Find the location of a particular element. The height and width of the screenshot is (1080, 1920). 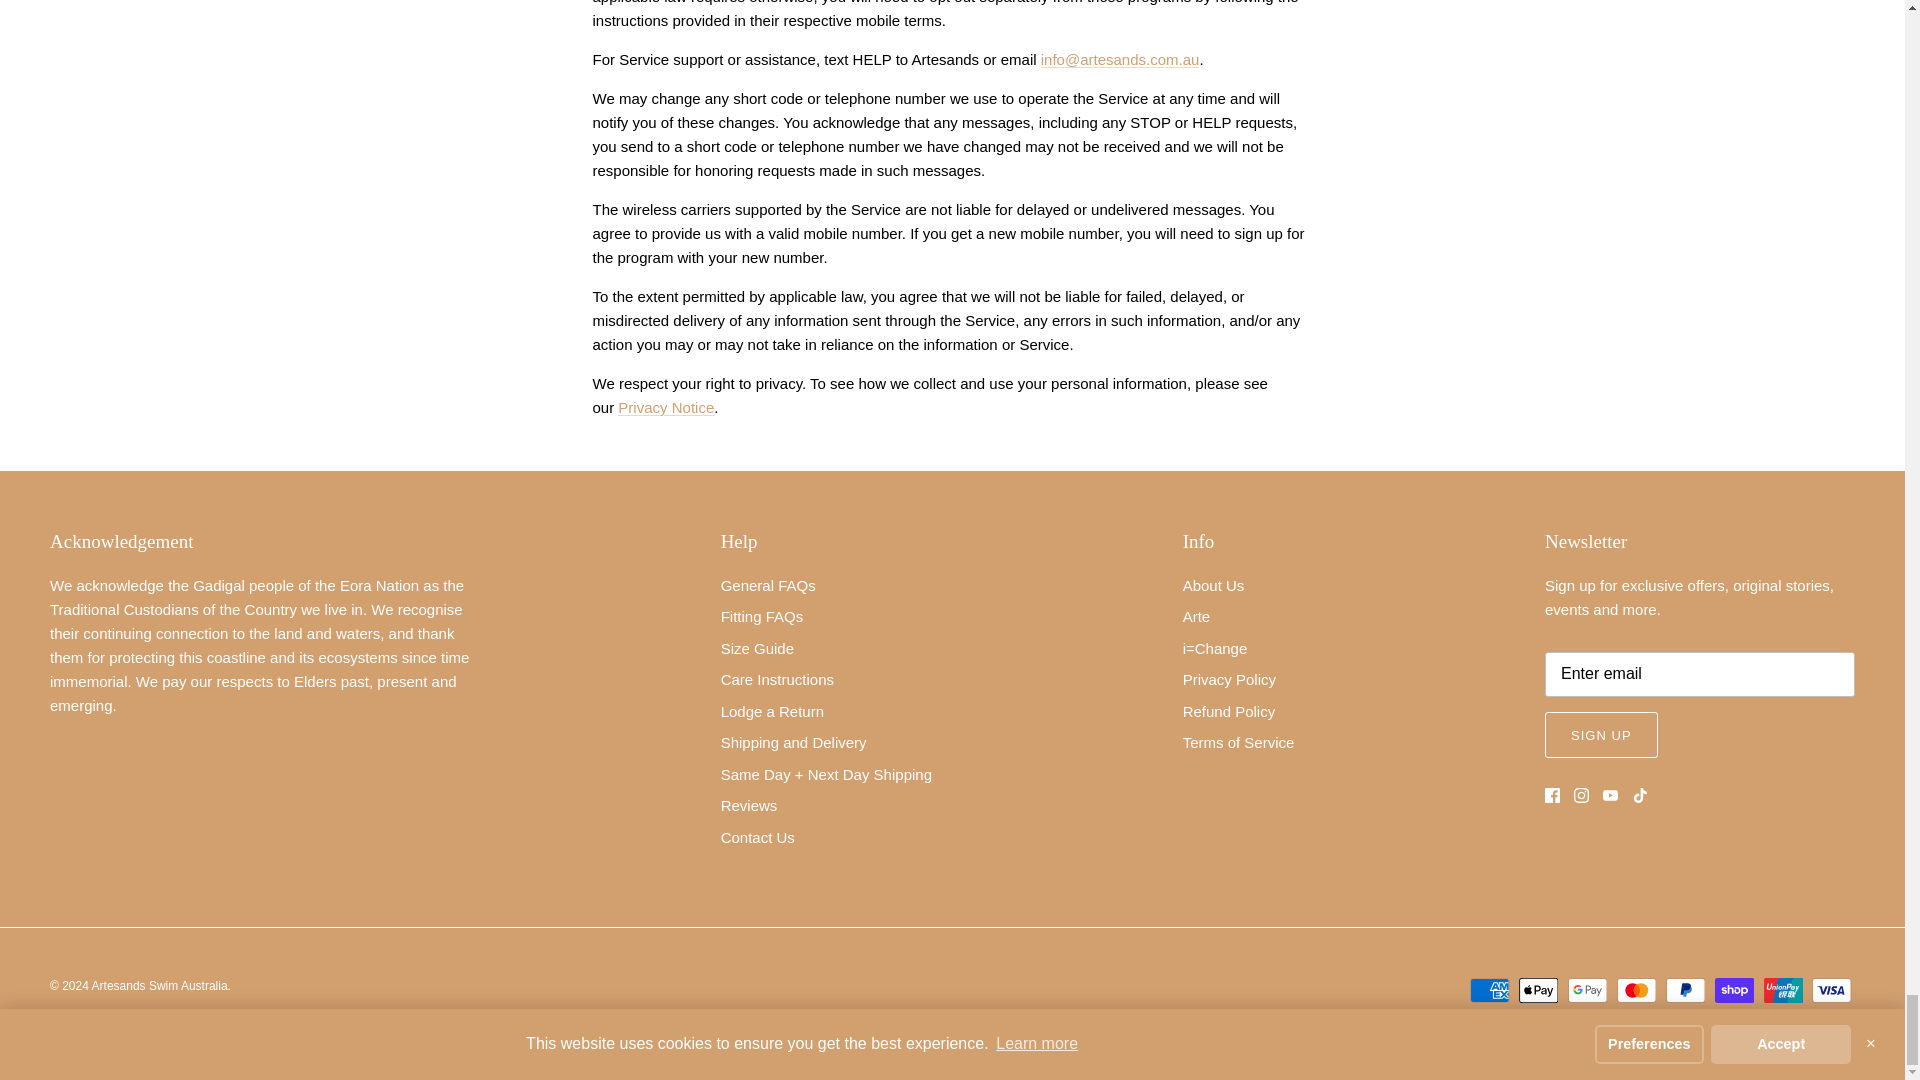

Shop Pay is located at coordinates (1734, 990).